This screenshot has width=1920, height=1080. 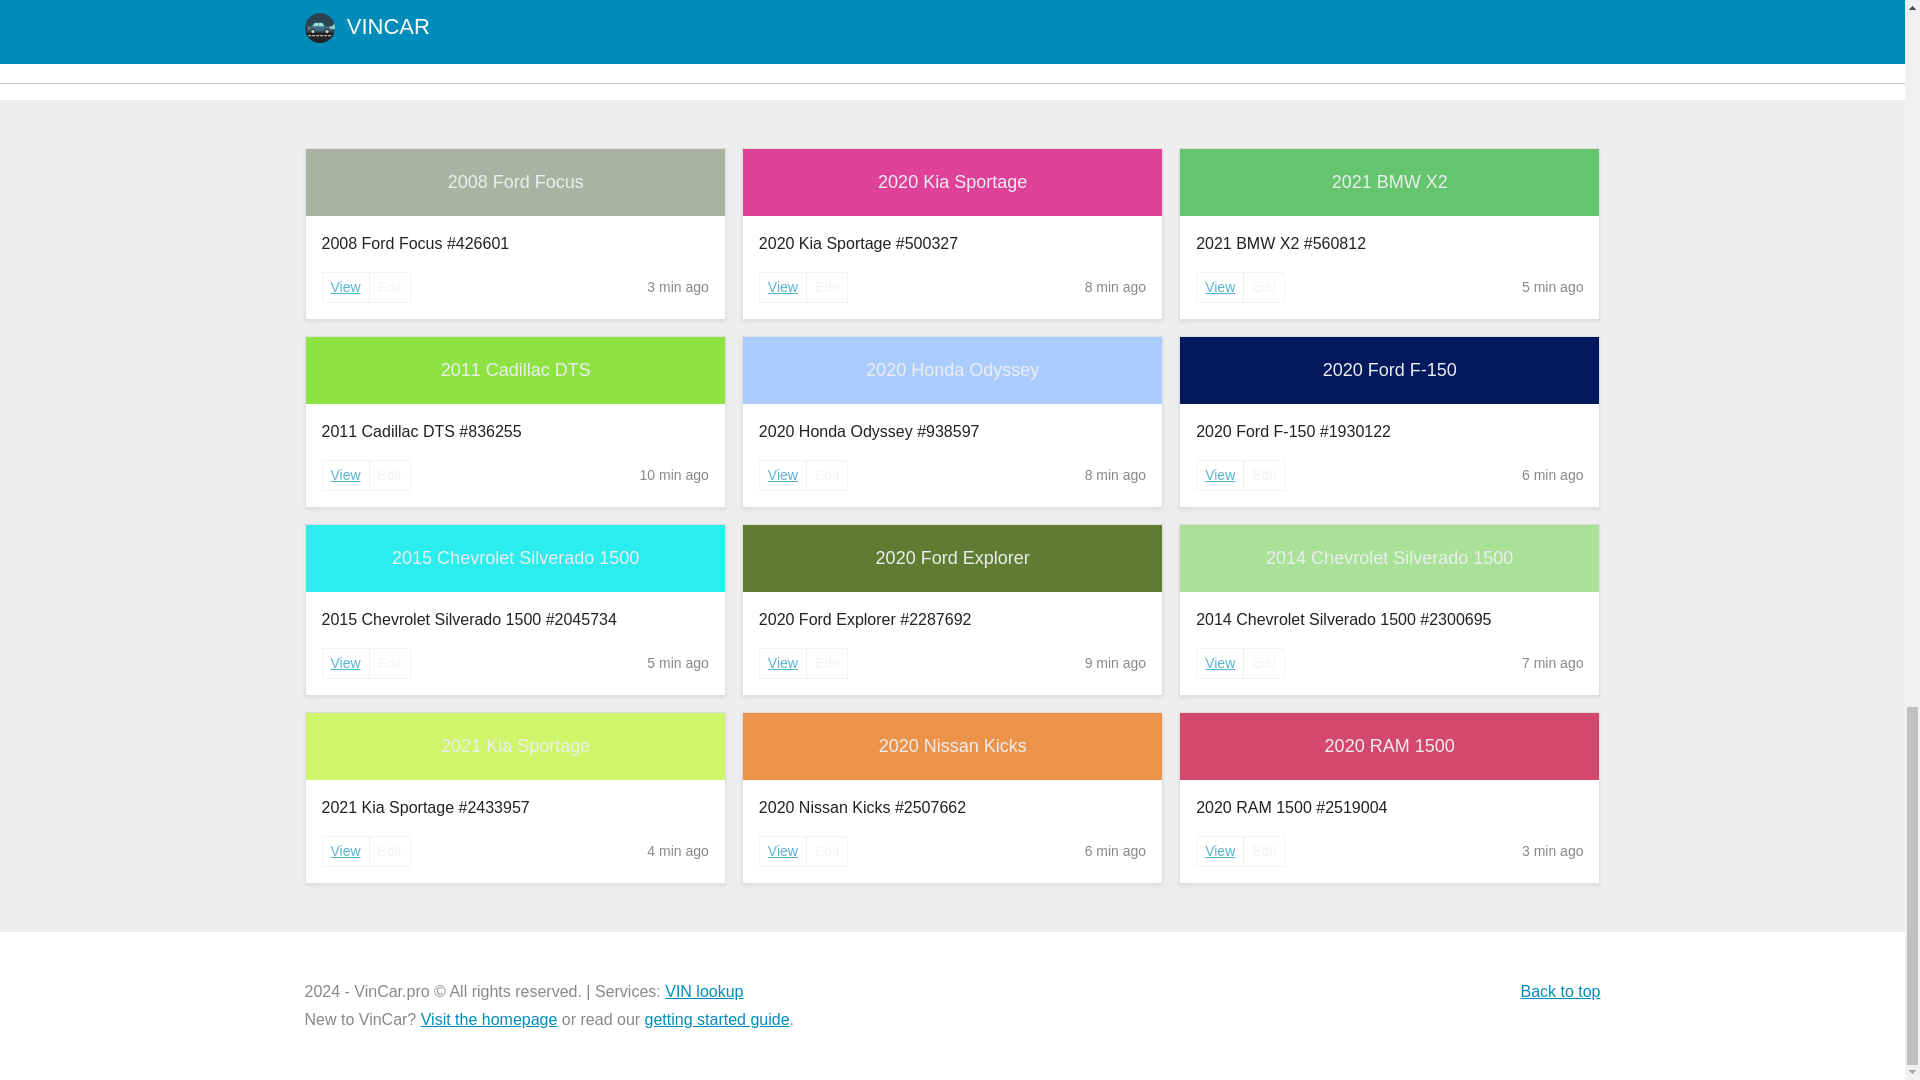 What do you see at coordinates (345, 286) in the screenshot?
I see `View` at bounding box center [345, 286].